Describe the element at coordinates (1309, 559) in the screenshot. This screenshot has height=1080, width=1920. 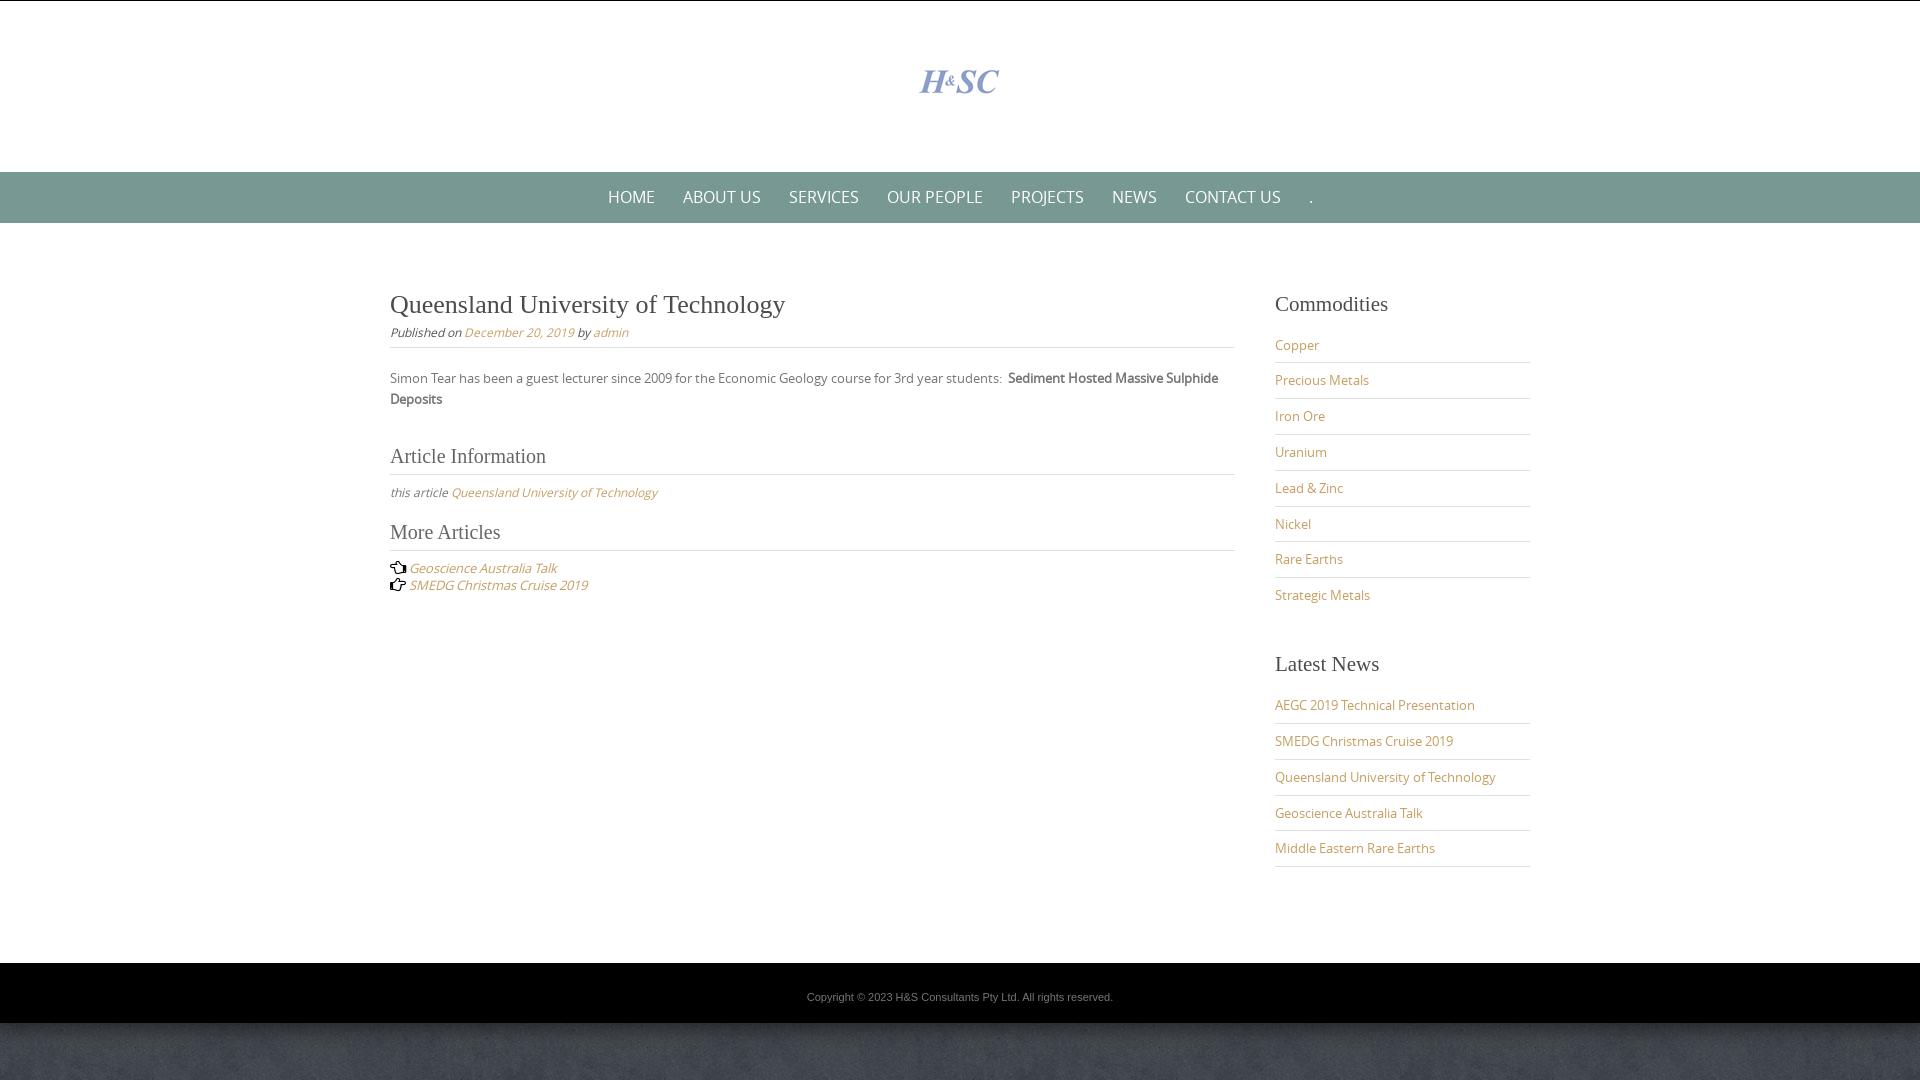
I see `Rare Earths` at that location.